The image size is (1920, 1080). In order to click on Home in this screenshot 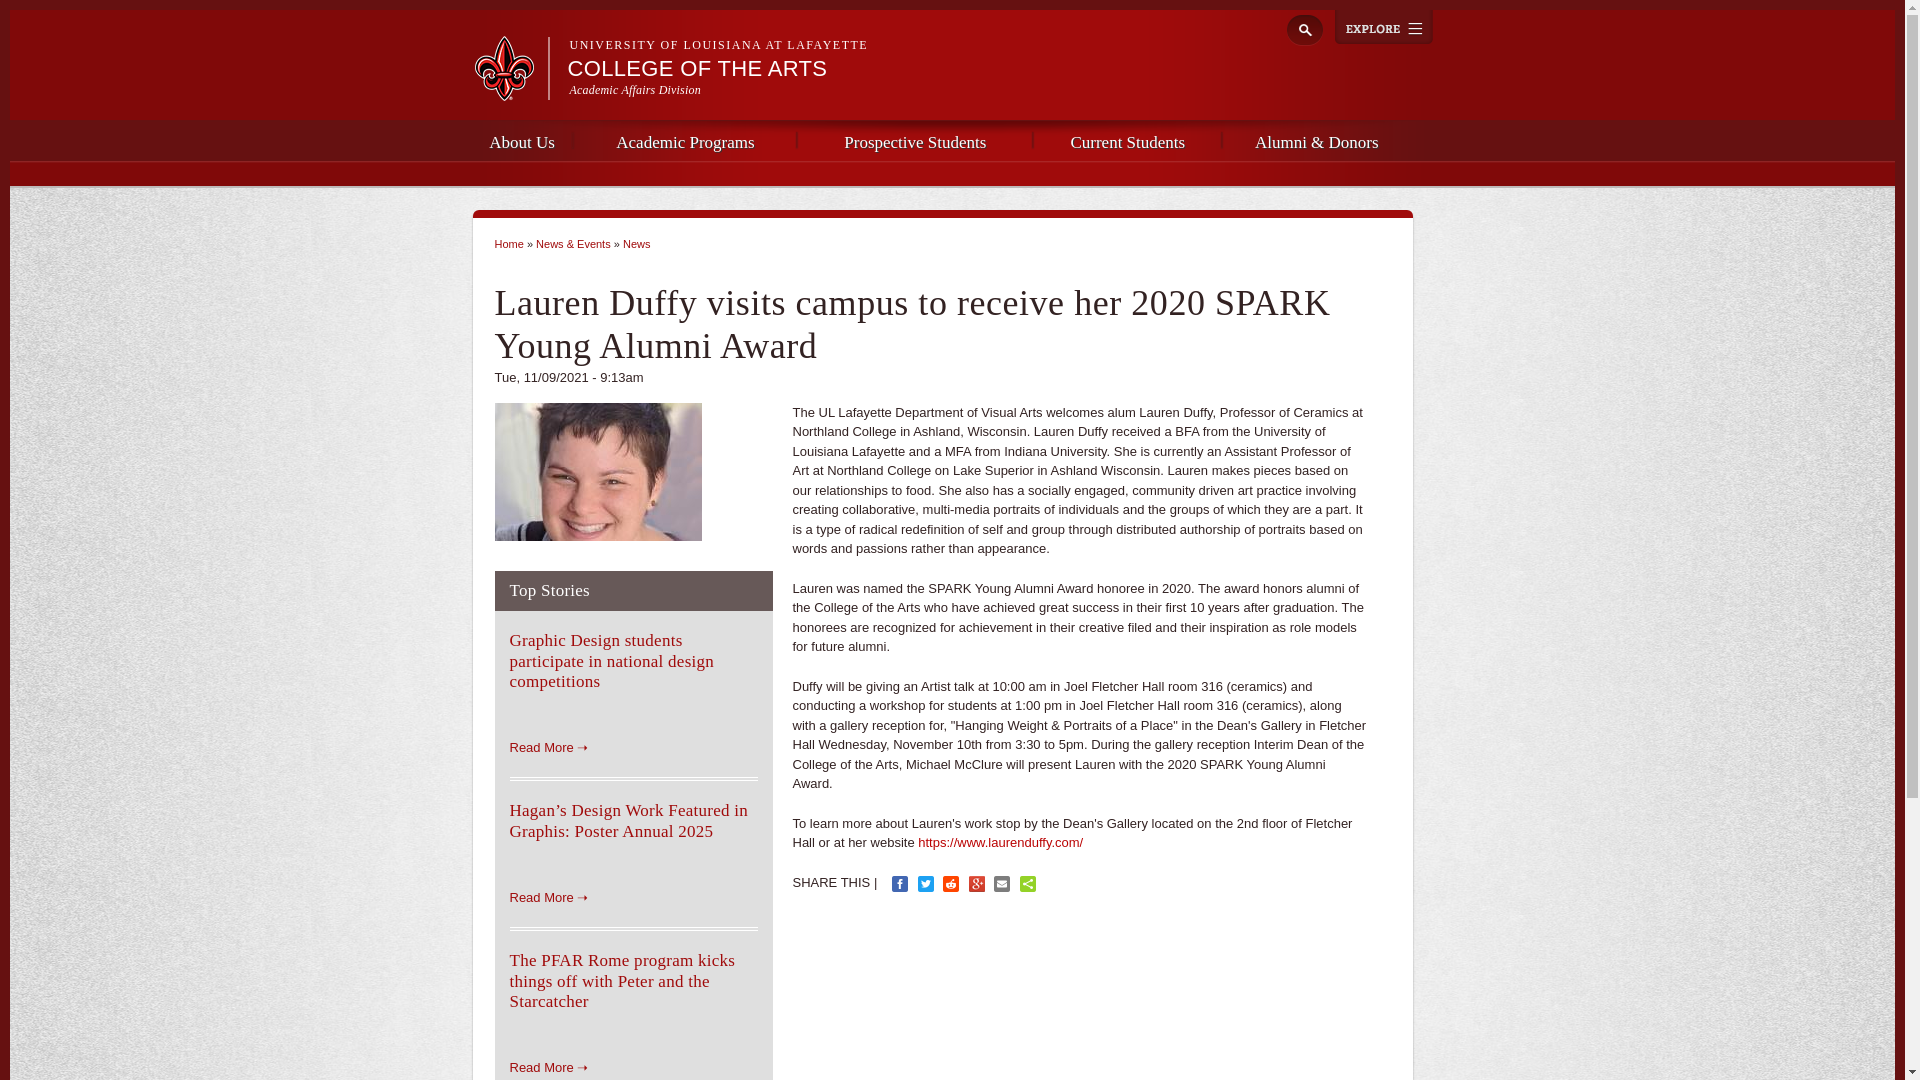, I will do `click(698, 68)`.